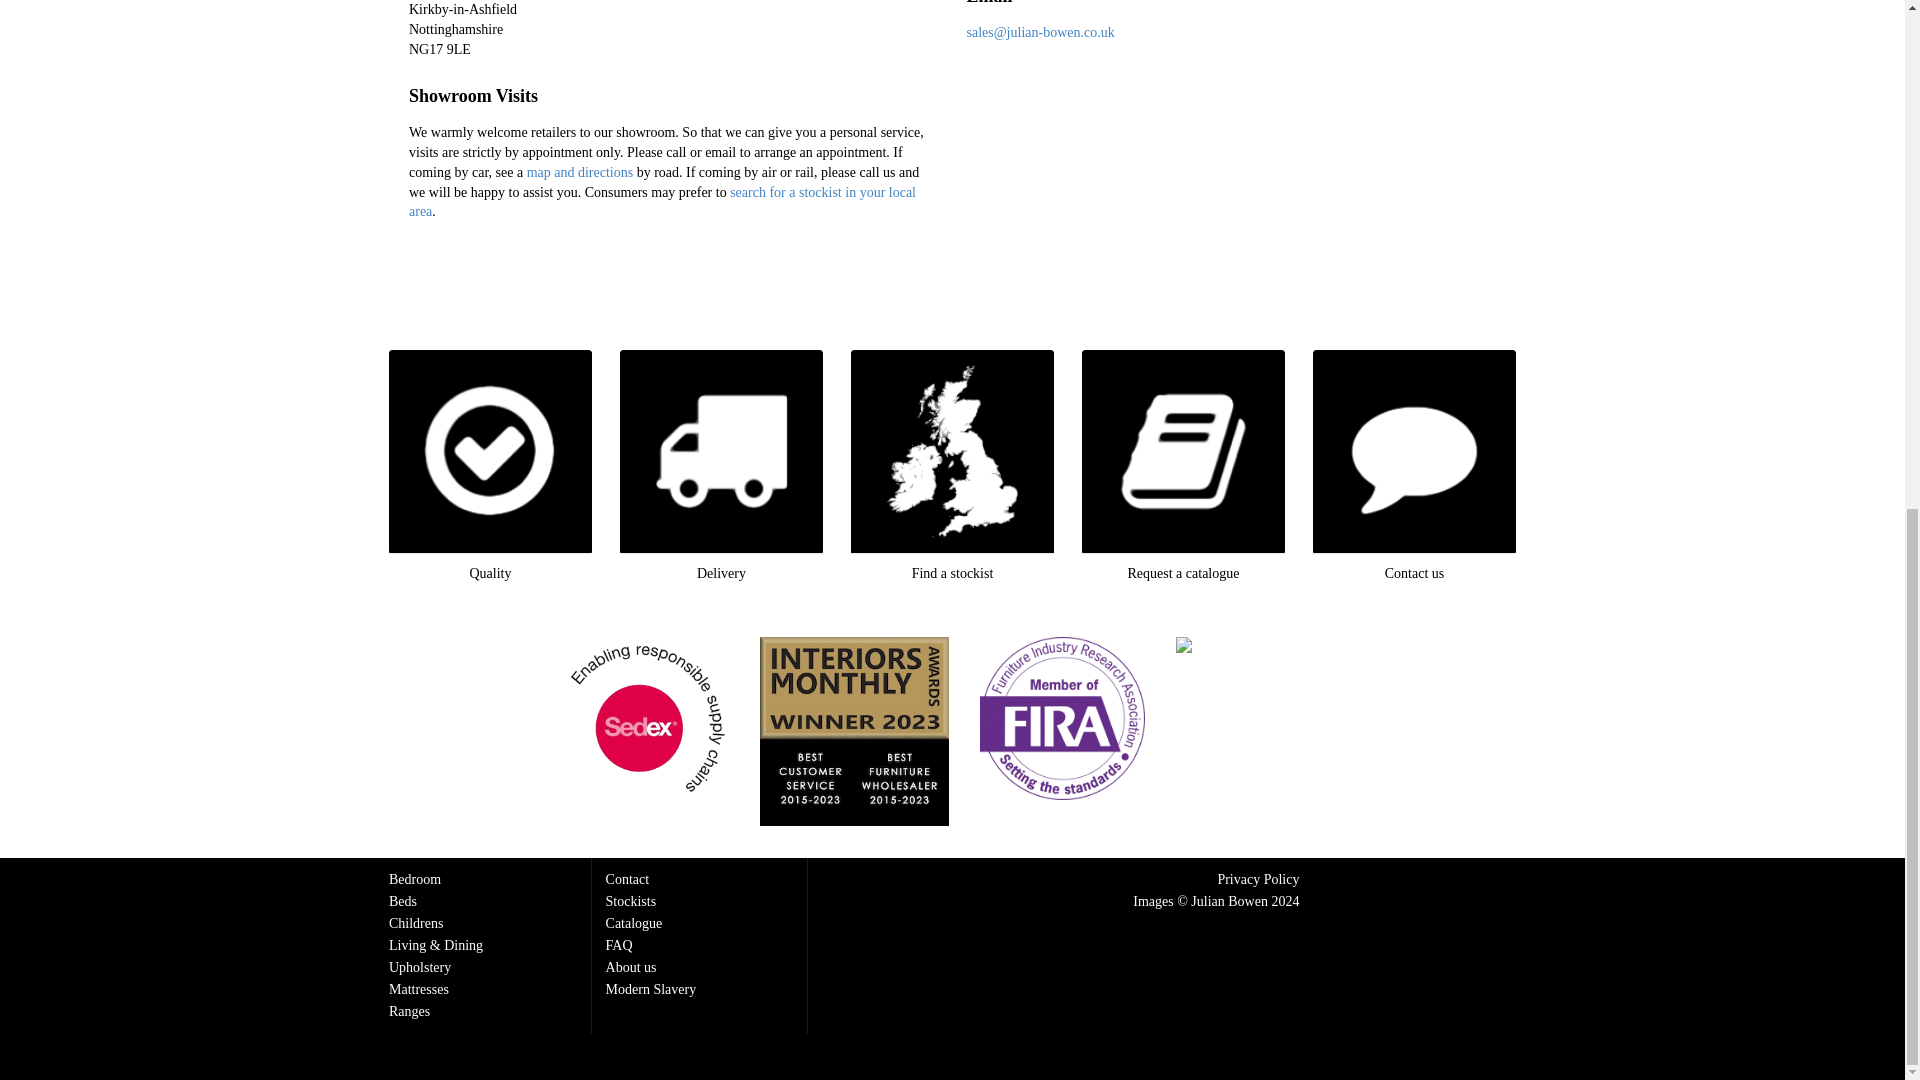 This screenshot has height=1080, width=1920. What do you see at coordinates (662, 201) in the screenshot?
I see `Julian Bowen stockists` at bounding box center [662, 201].